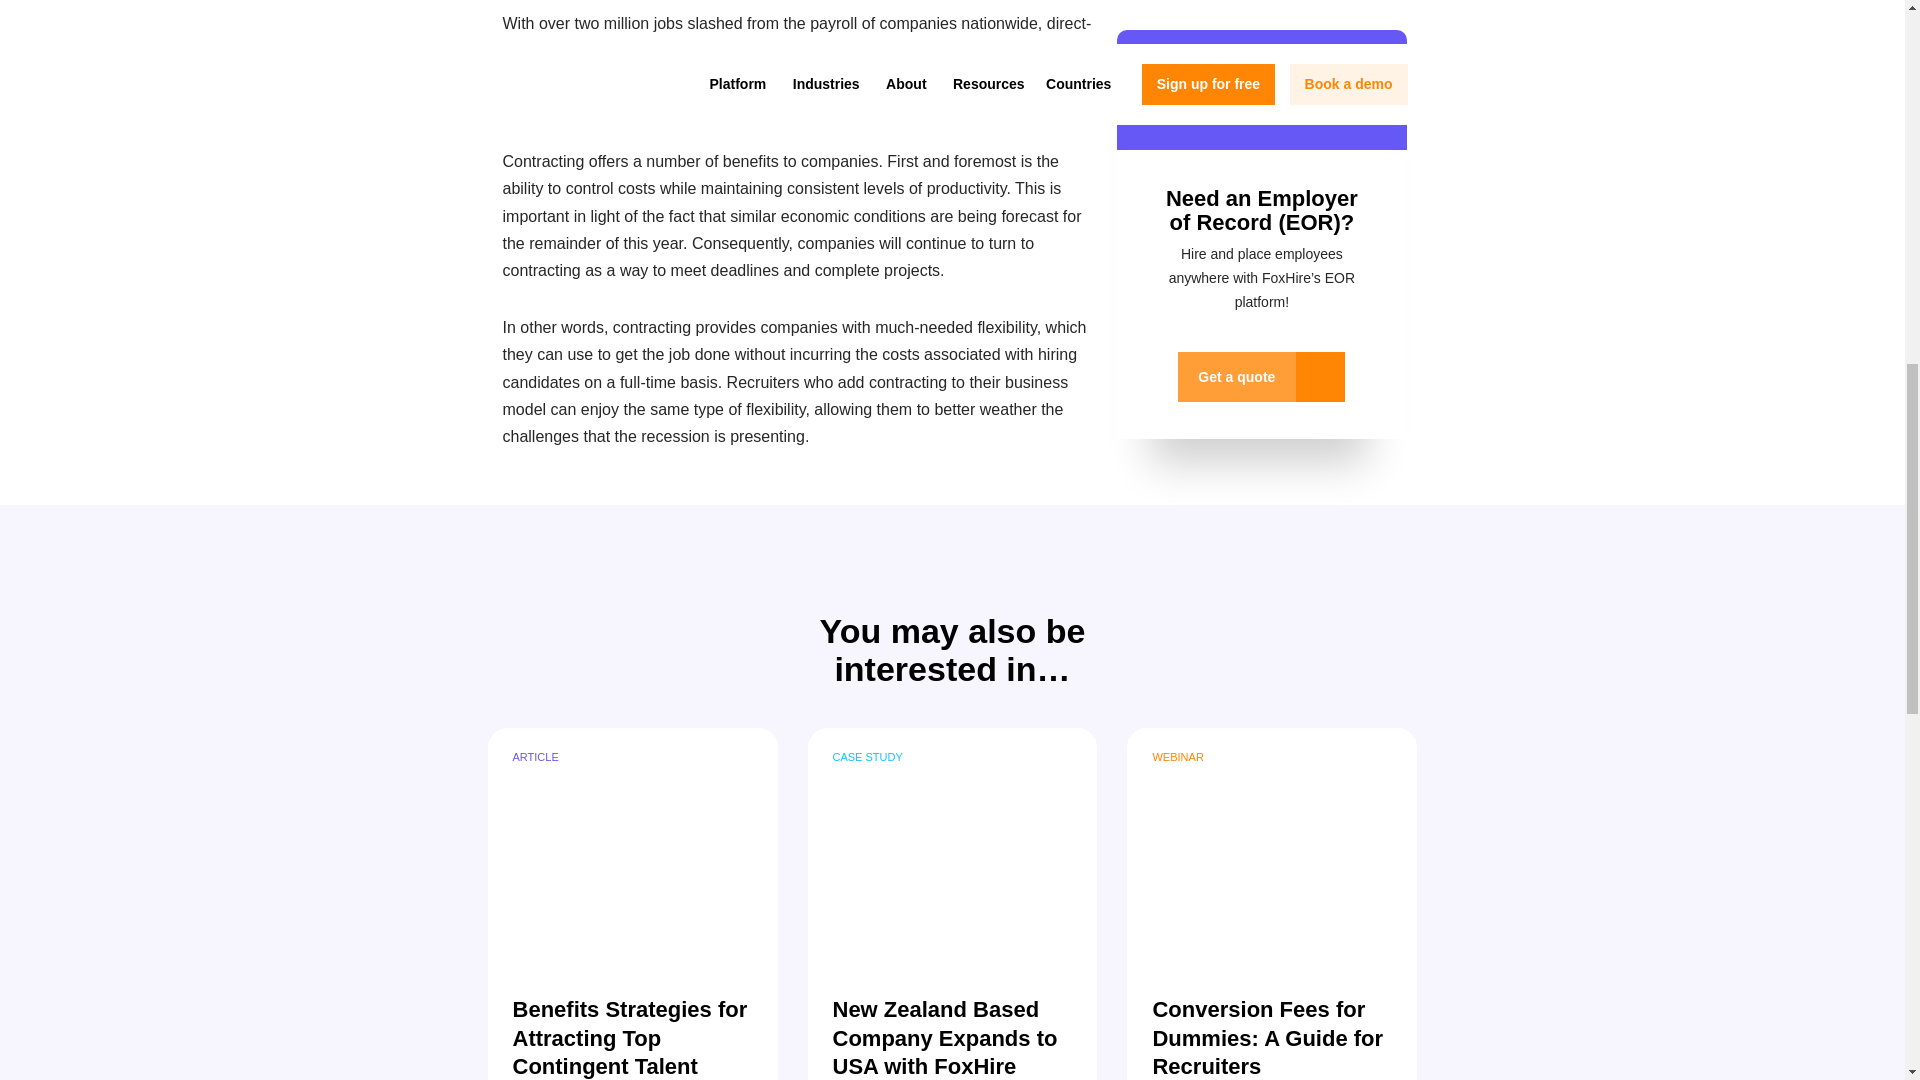  Describe the element at coordinates (1272, 846) in the screenshot. I see `Conversion Fees for Dummies: A Guide for Recruiters` at that location.